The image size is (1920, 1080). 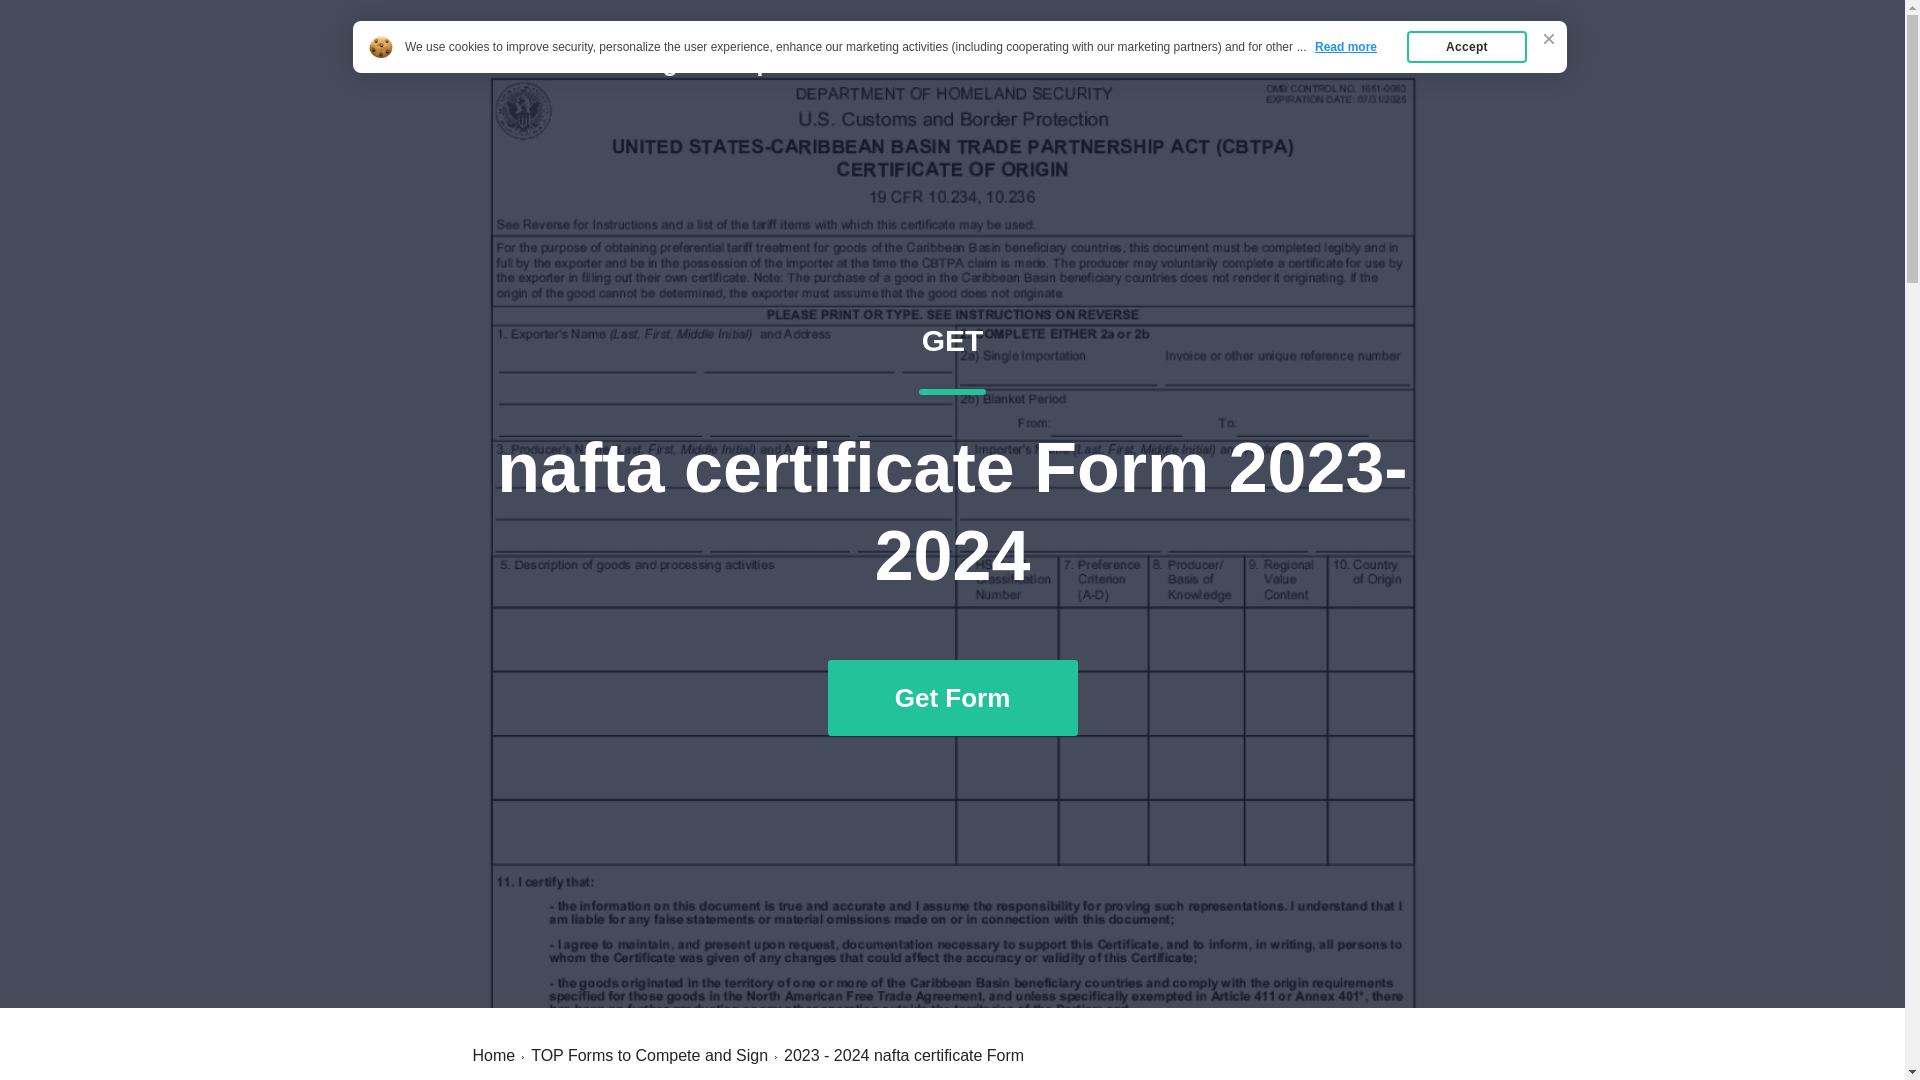 I want to click on Certificate Of Origin Template, so click(x=638, y=62).